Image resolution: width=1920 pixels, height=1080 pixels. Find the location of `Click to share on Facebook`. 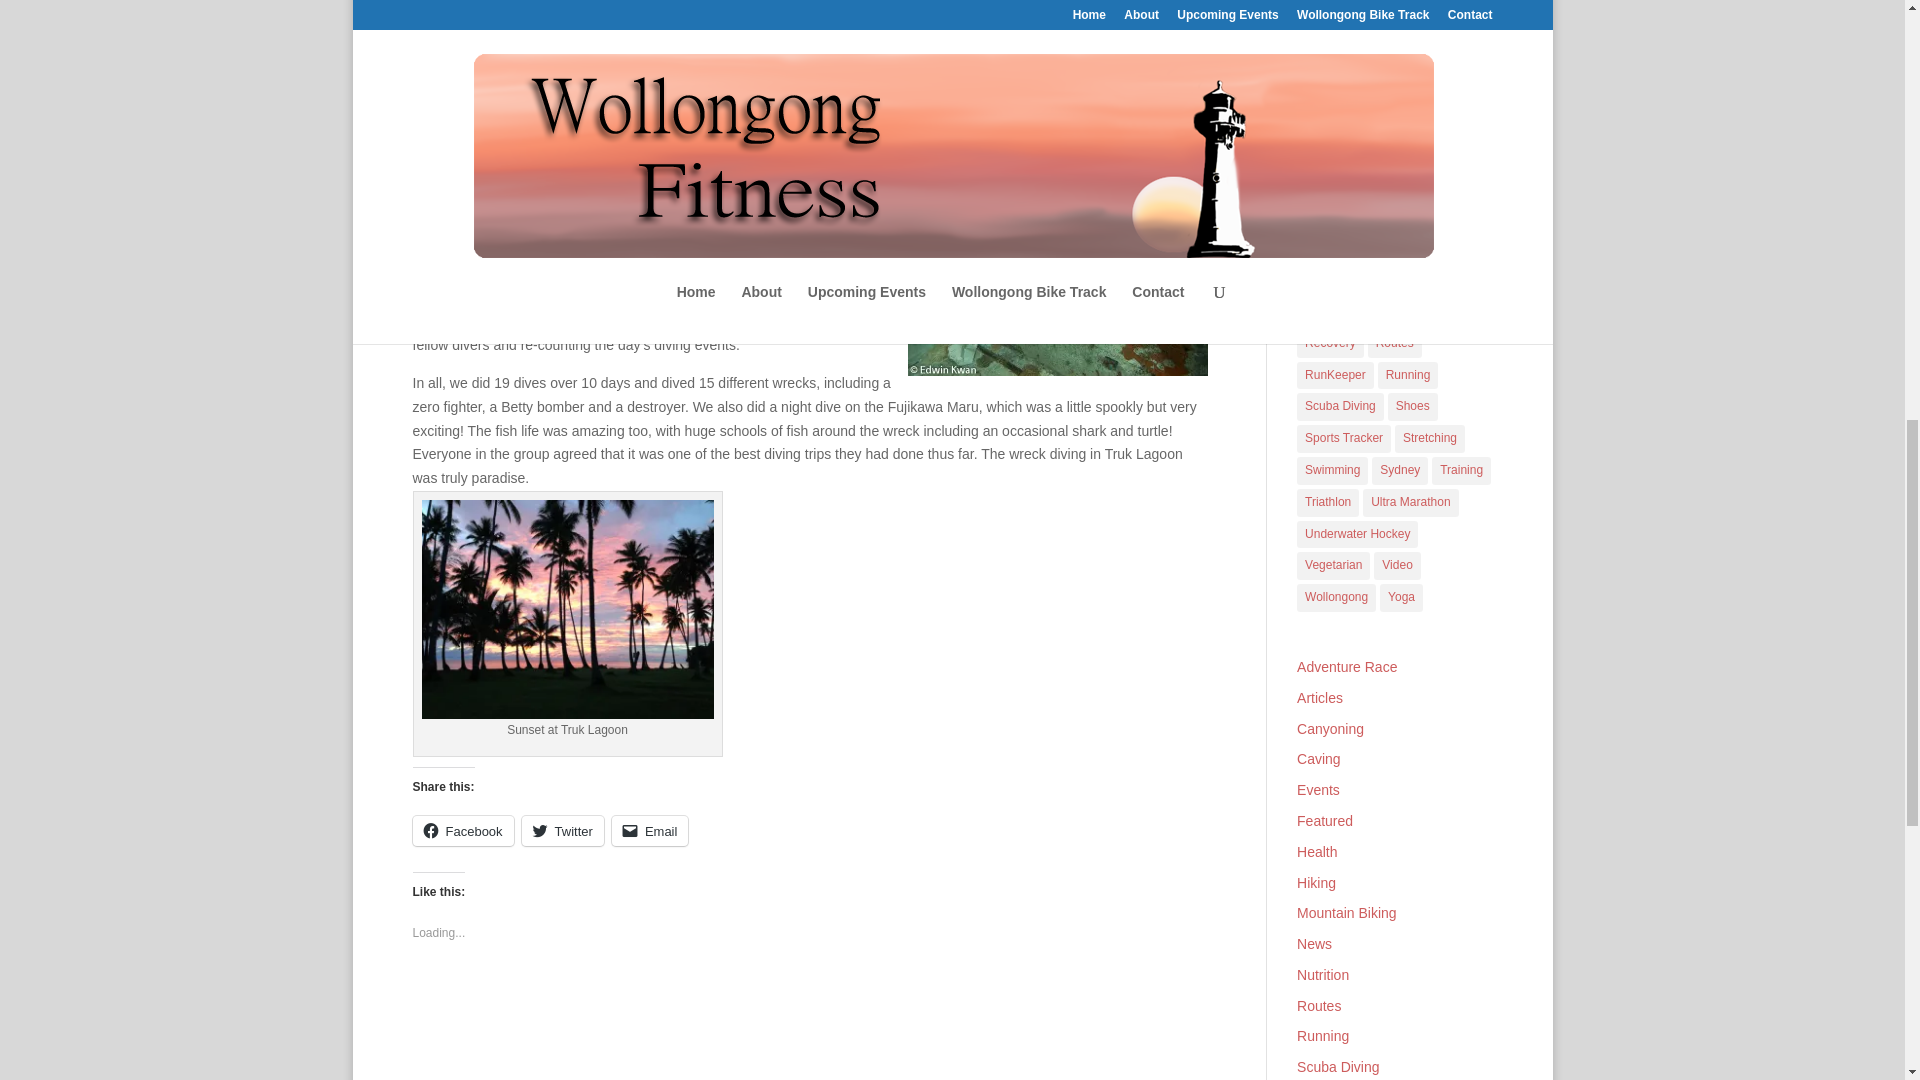

Click to share on Facebook is located at coordinates (462, 830).